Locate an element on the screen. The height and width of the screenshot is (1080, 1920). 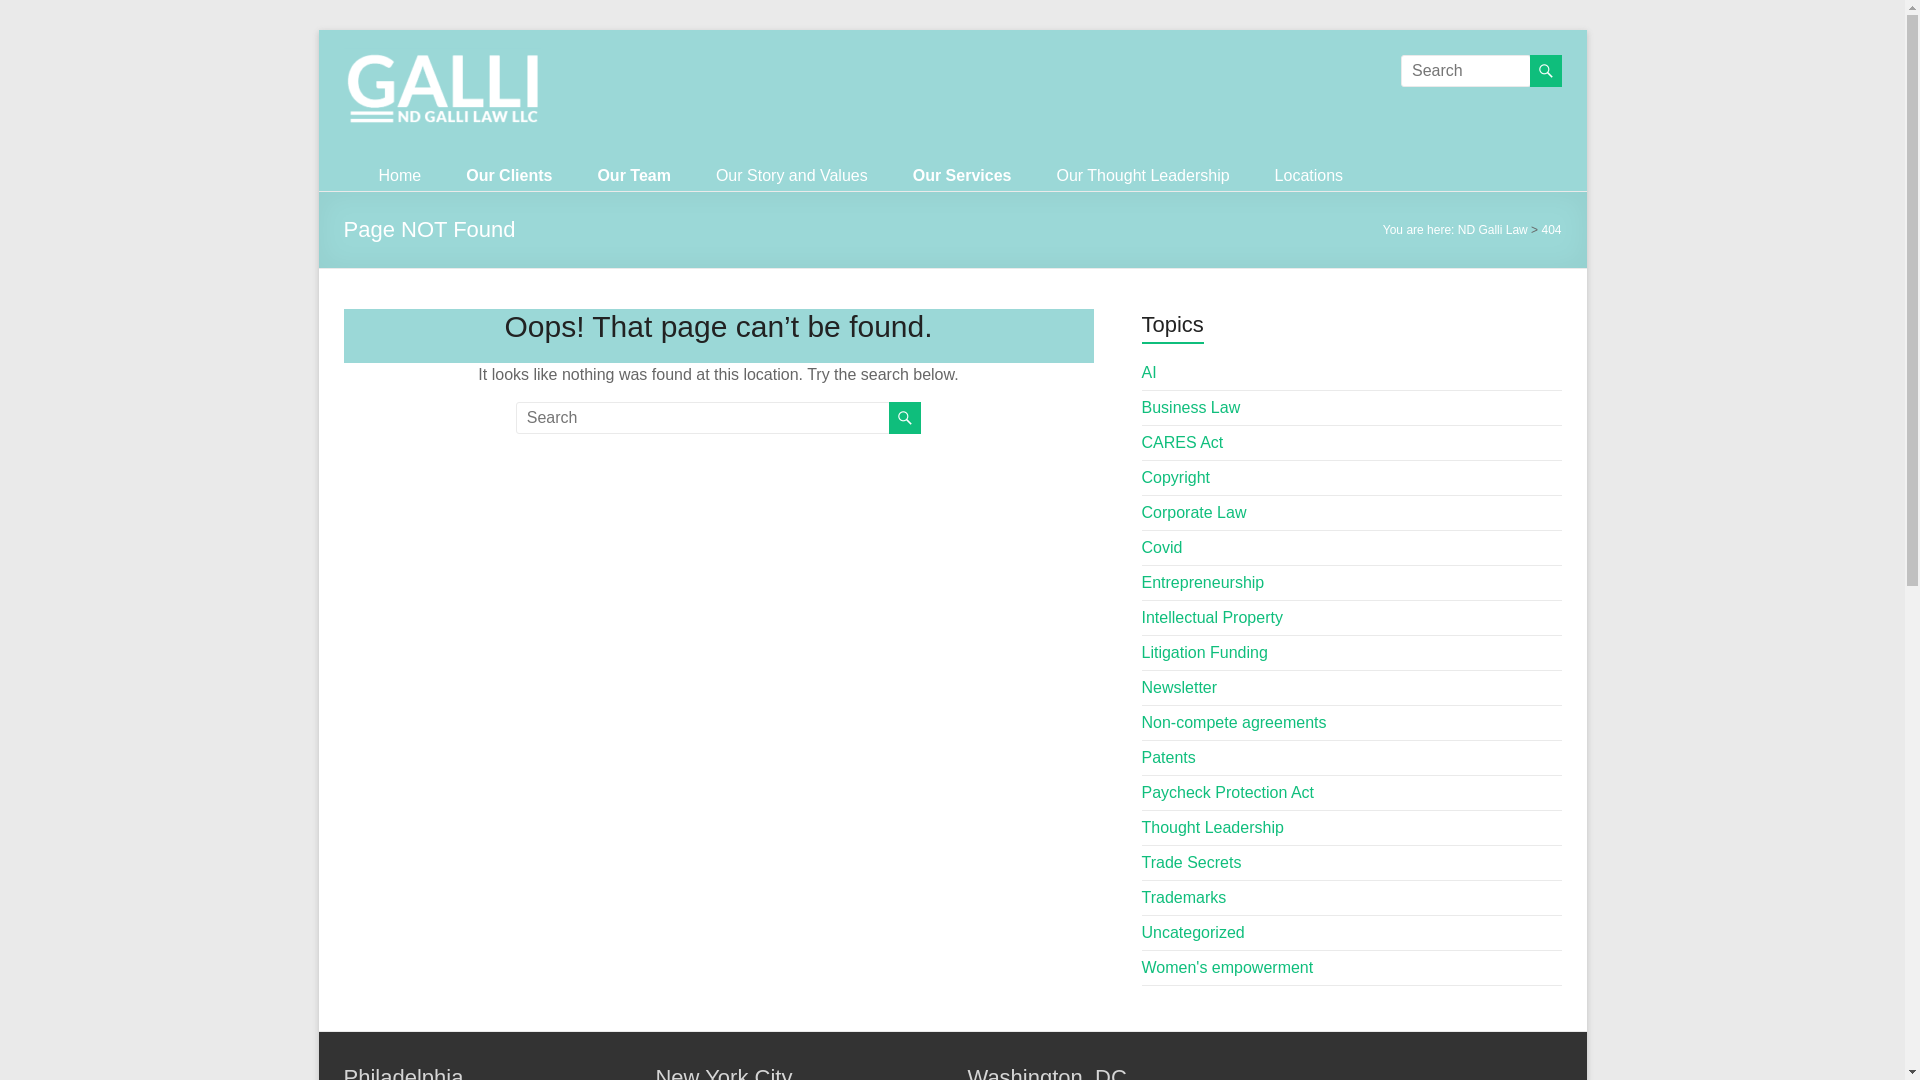
Entrepreneurship is located at coordinates (1204, 582).